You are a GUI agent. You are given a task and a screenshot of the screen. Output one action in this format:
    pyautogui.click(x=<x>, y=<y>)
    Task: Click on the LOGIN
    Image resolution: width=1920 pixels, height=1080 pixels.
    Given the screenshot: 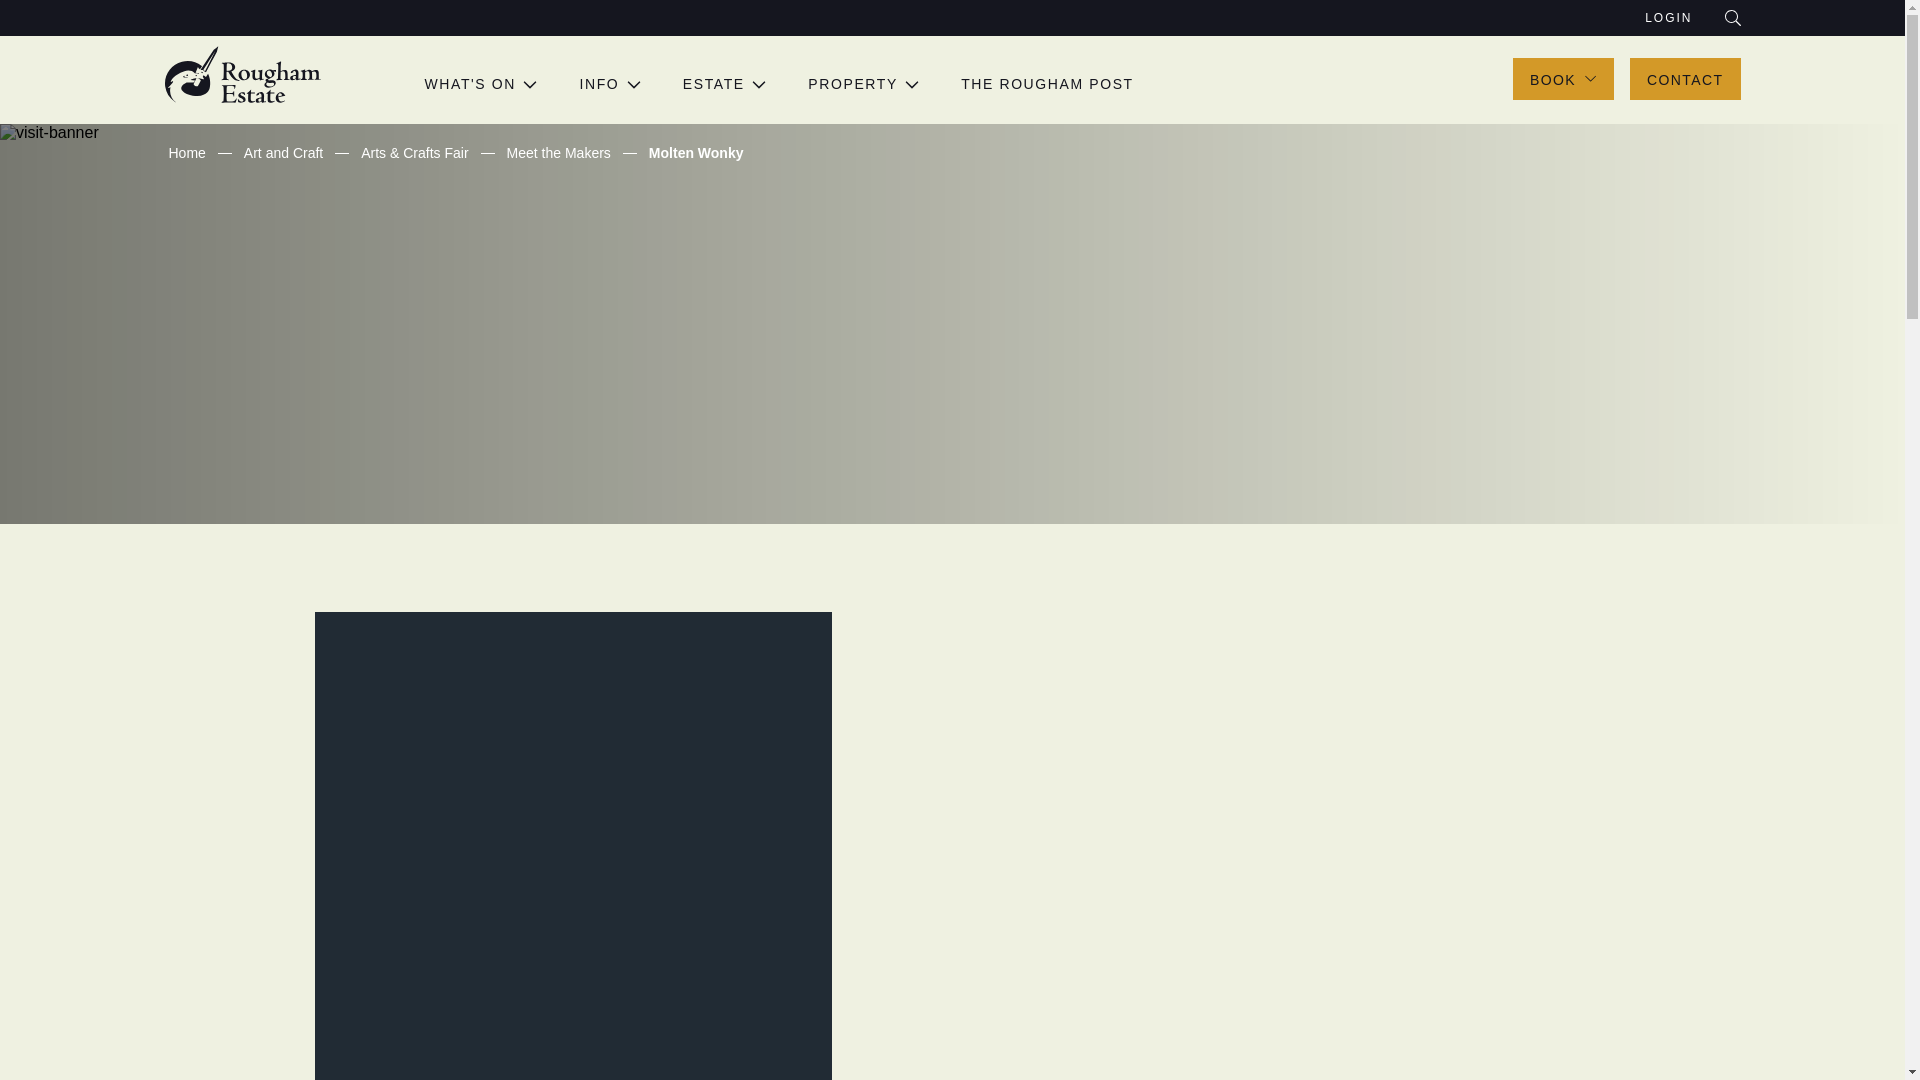 What is the action you would take?
    pyautogui.click(x=1668, y=17)
    